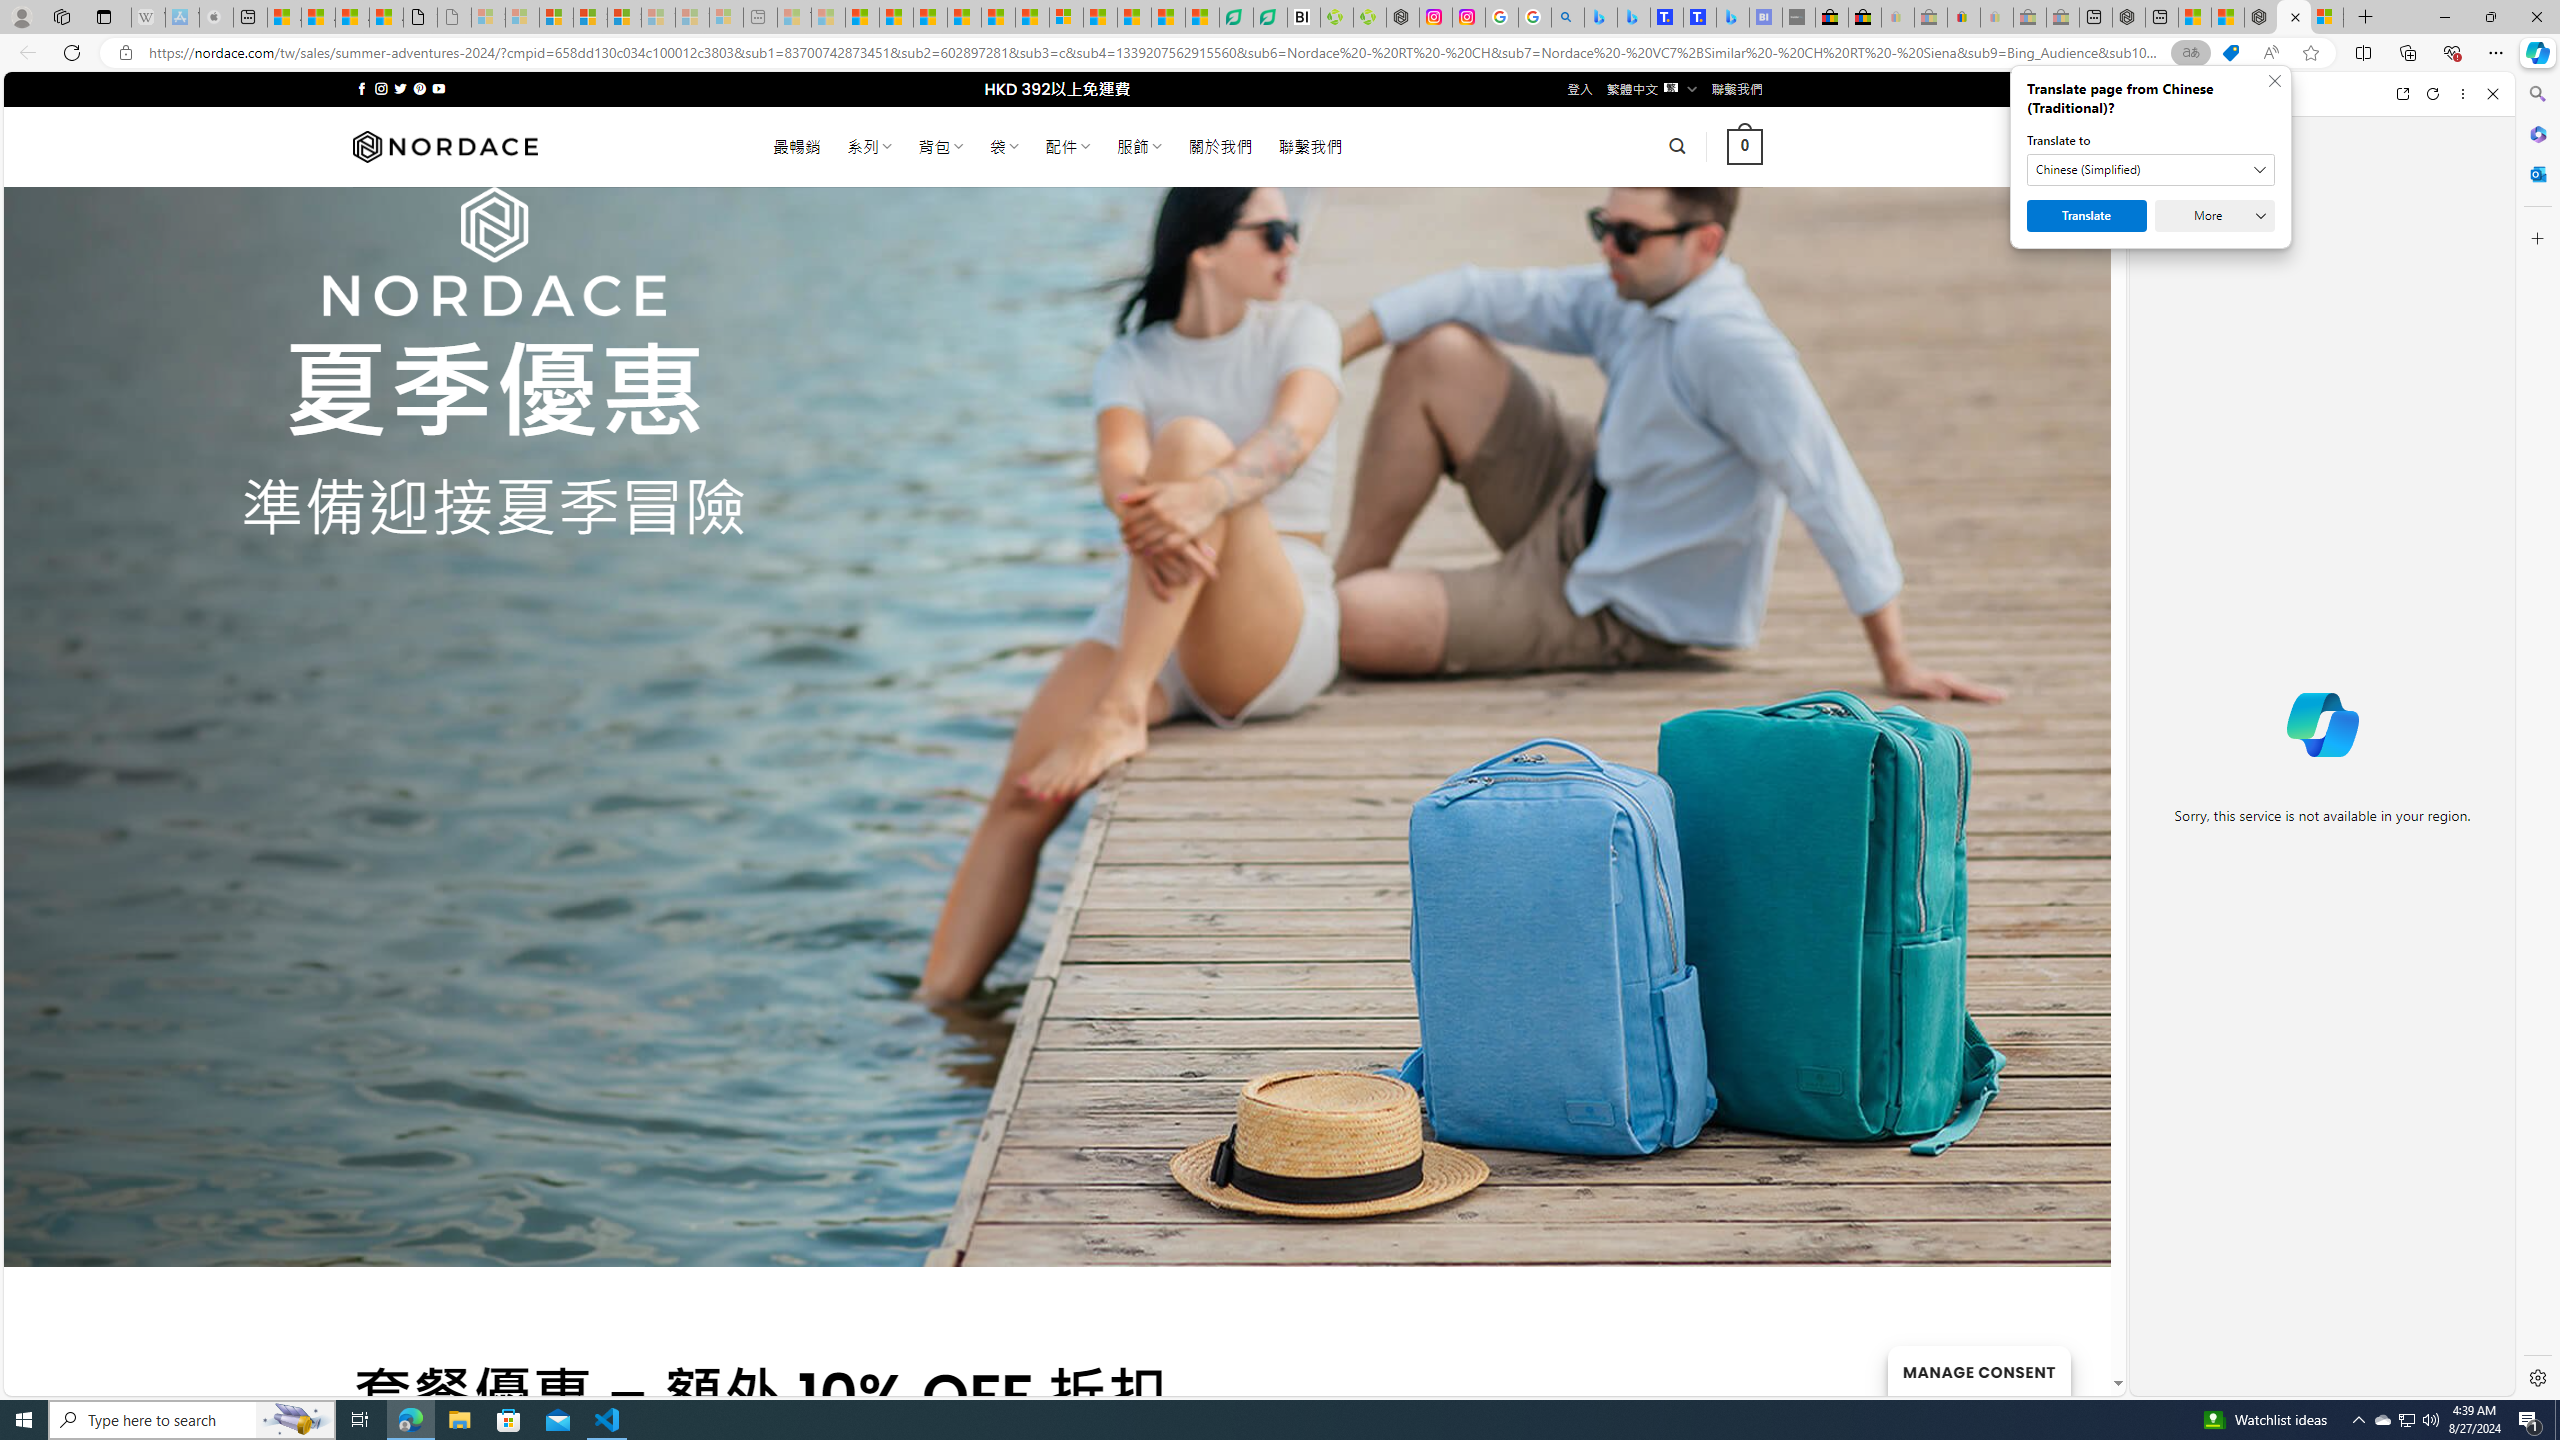 This screenshot has height=1440, width=2560. I want to click on Microsoft account | Account Checkup - Sleeping, so click(726, 17).